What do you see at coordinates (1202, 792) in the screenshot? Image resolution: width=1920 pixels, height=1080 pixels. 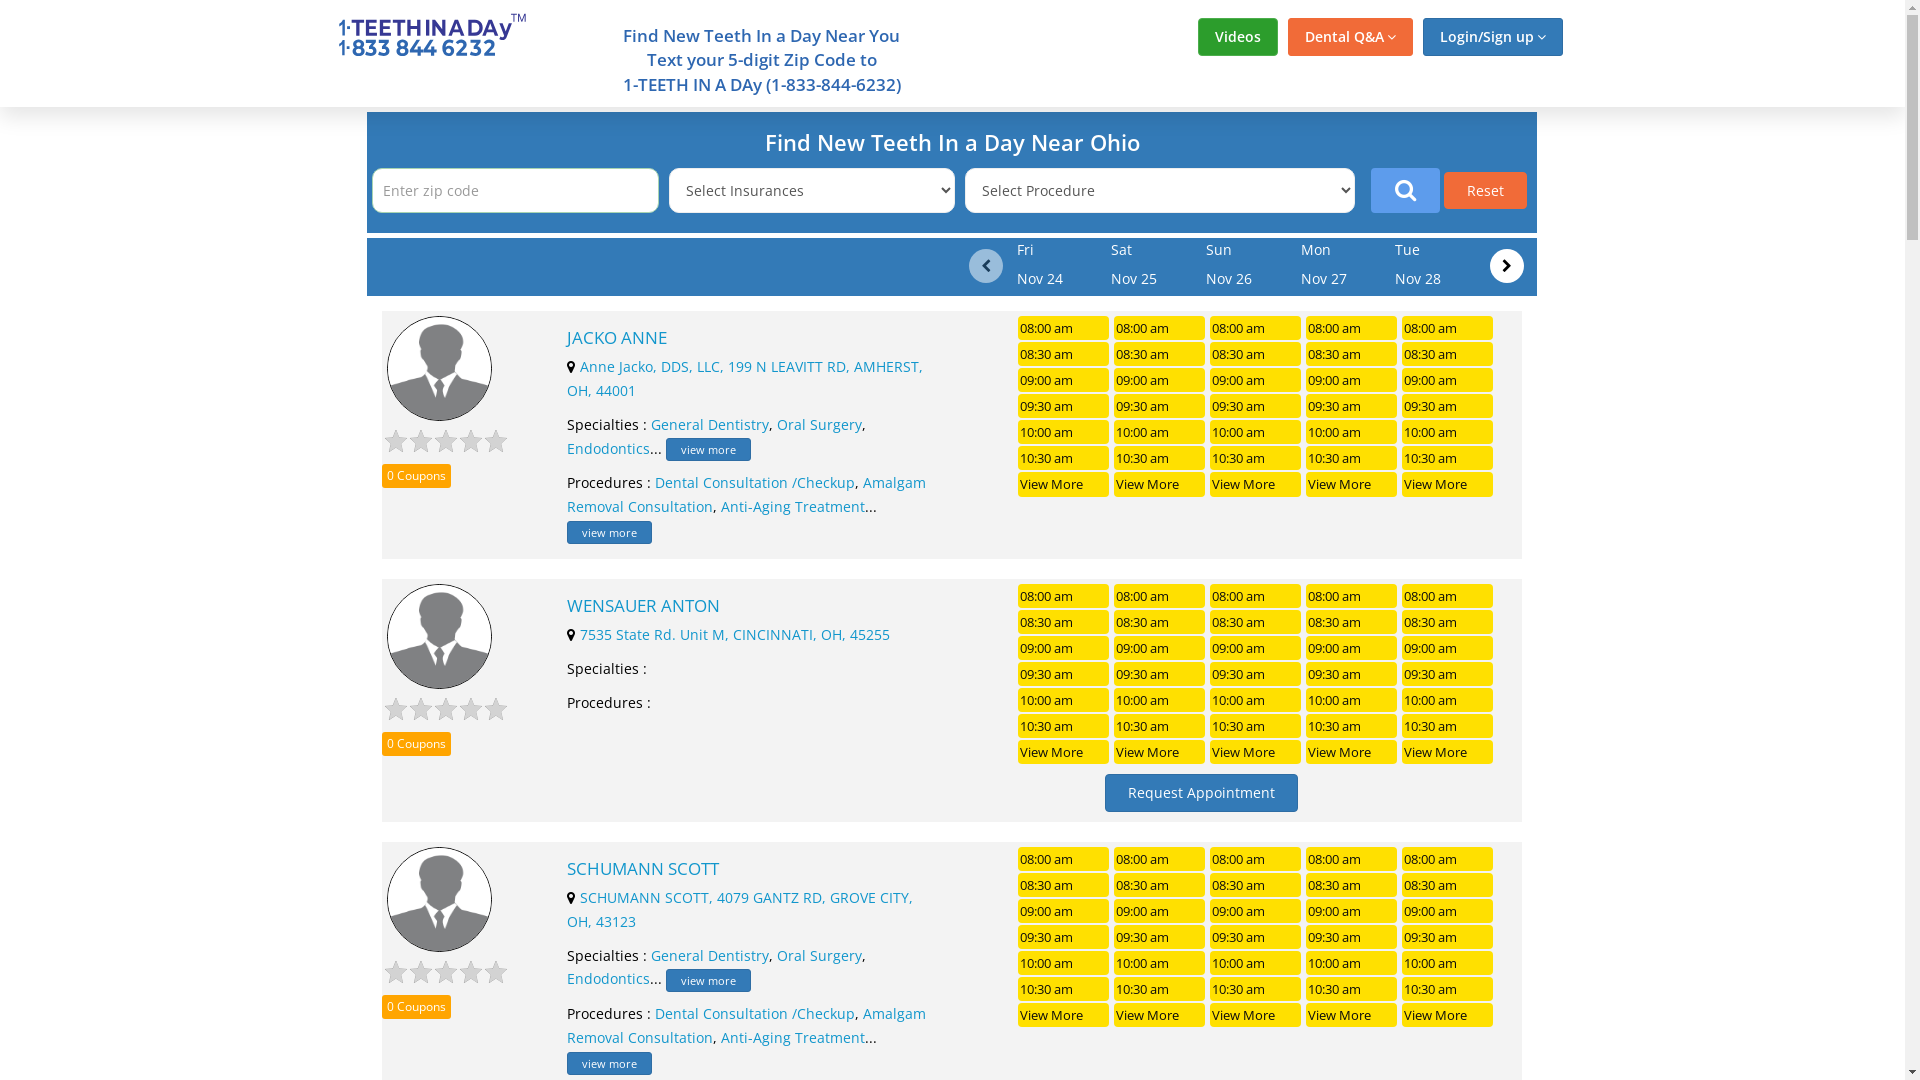 I see `Request Appointment` at bounding box center [1202, 792].